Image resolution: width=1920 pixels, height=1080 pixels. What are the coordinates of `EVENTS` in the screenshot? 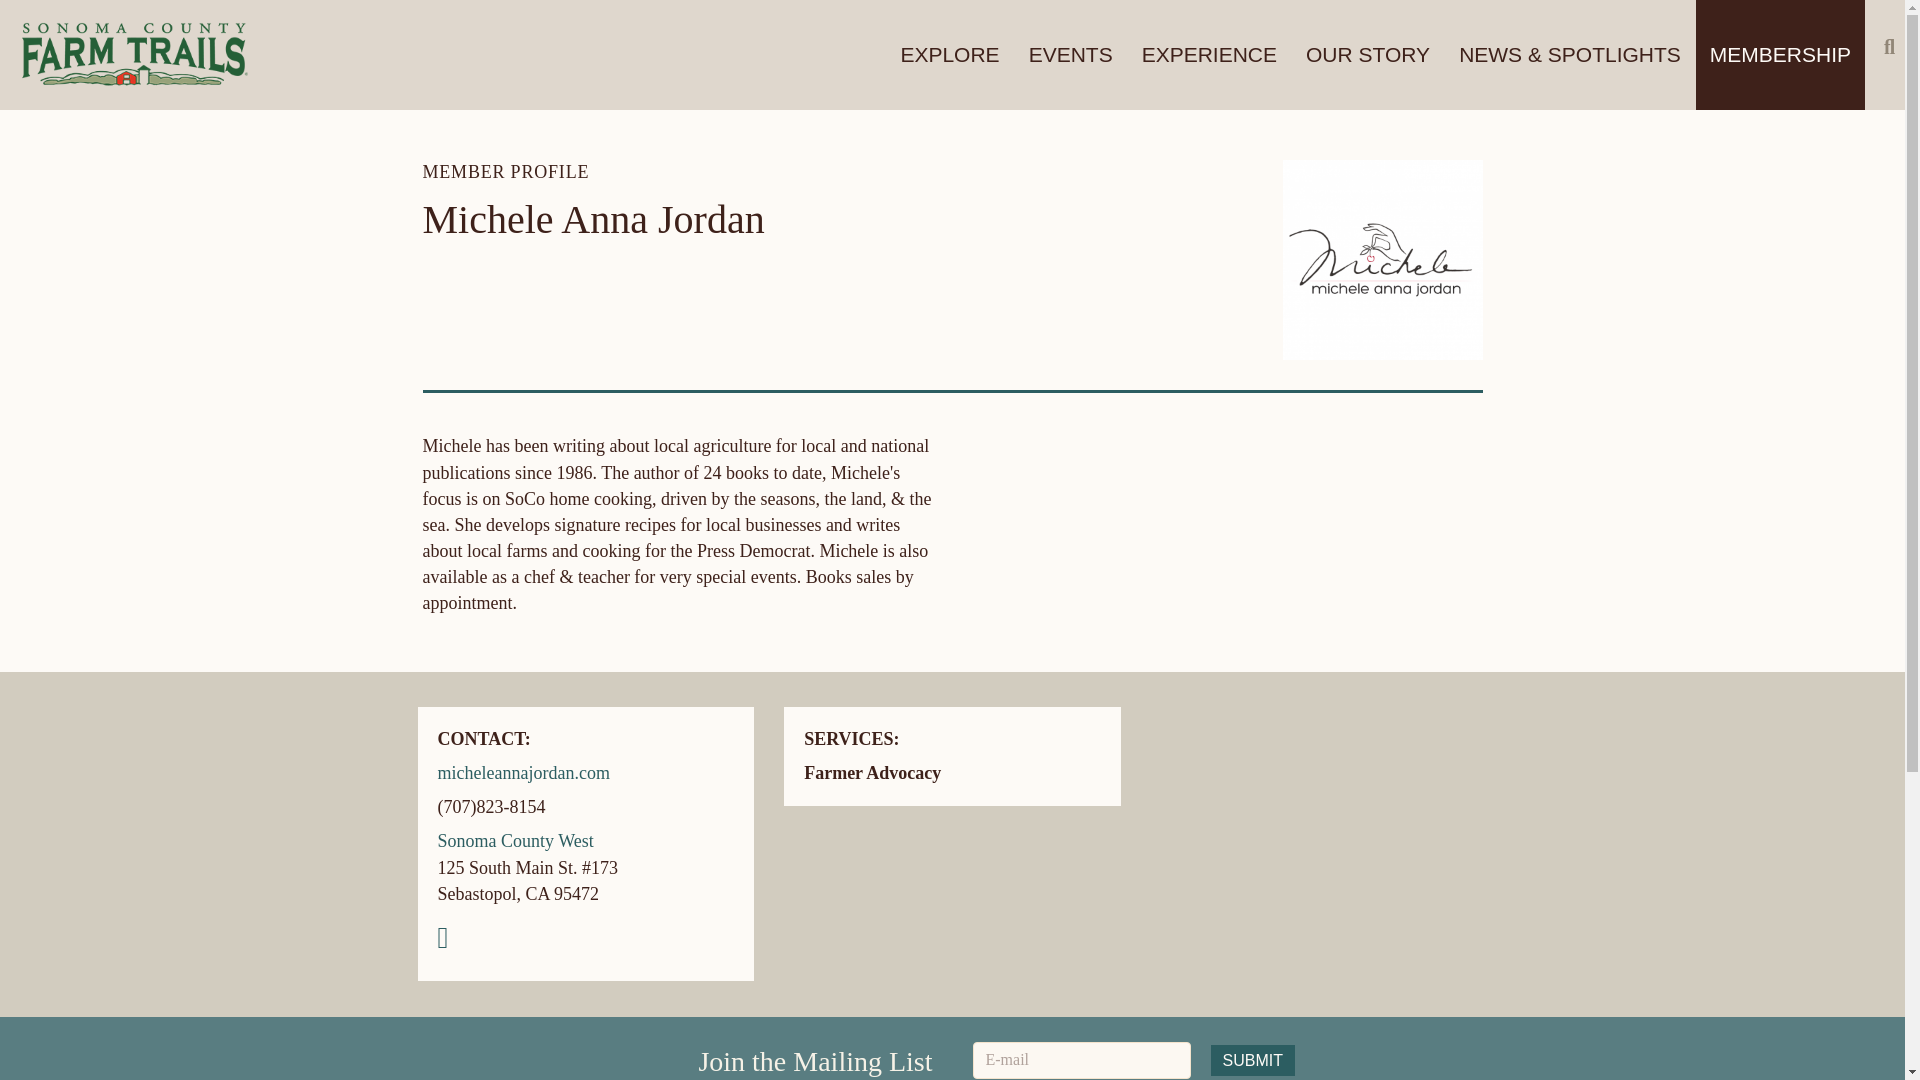 It's located at (1071, 55).